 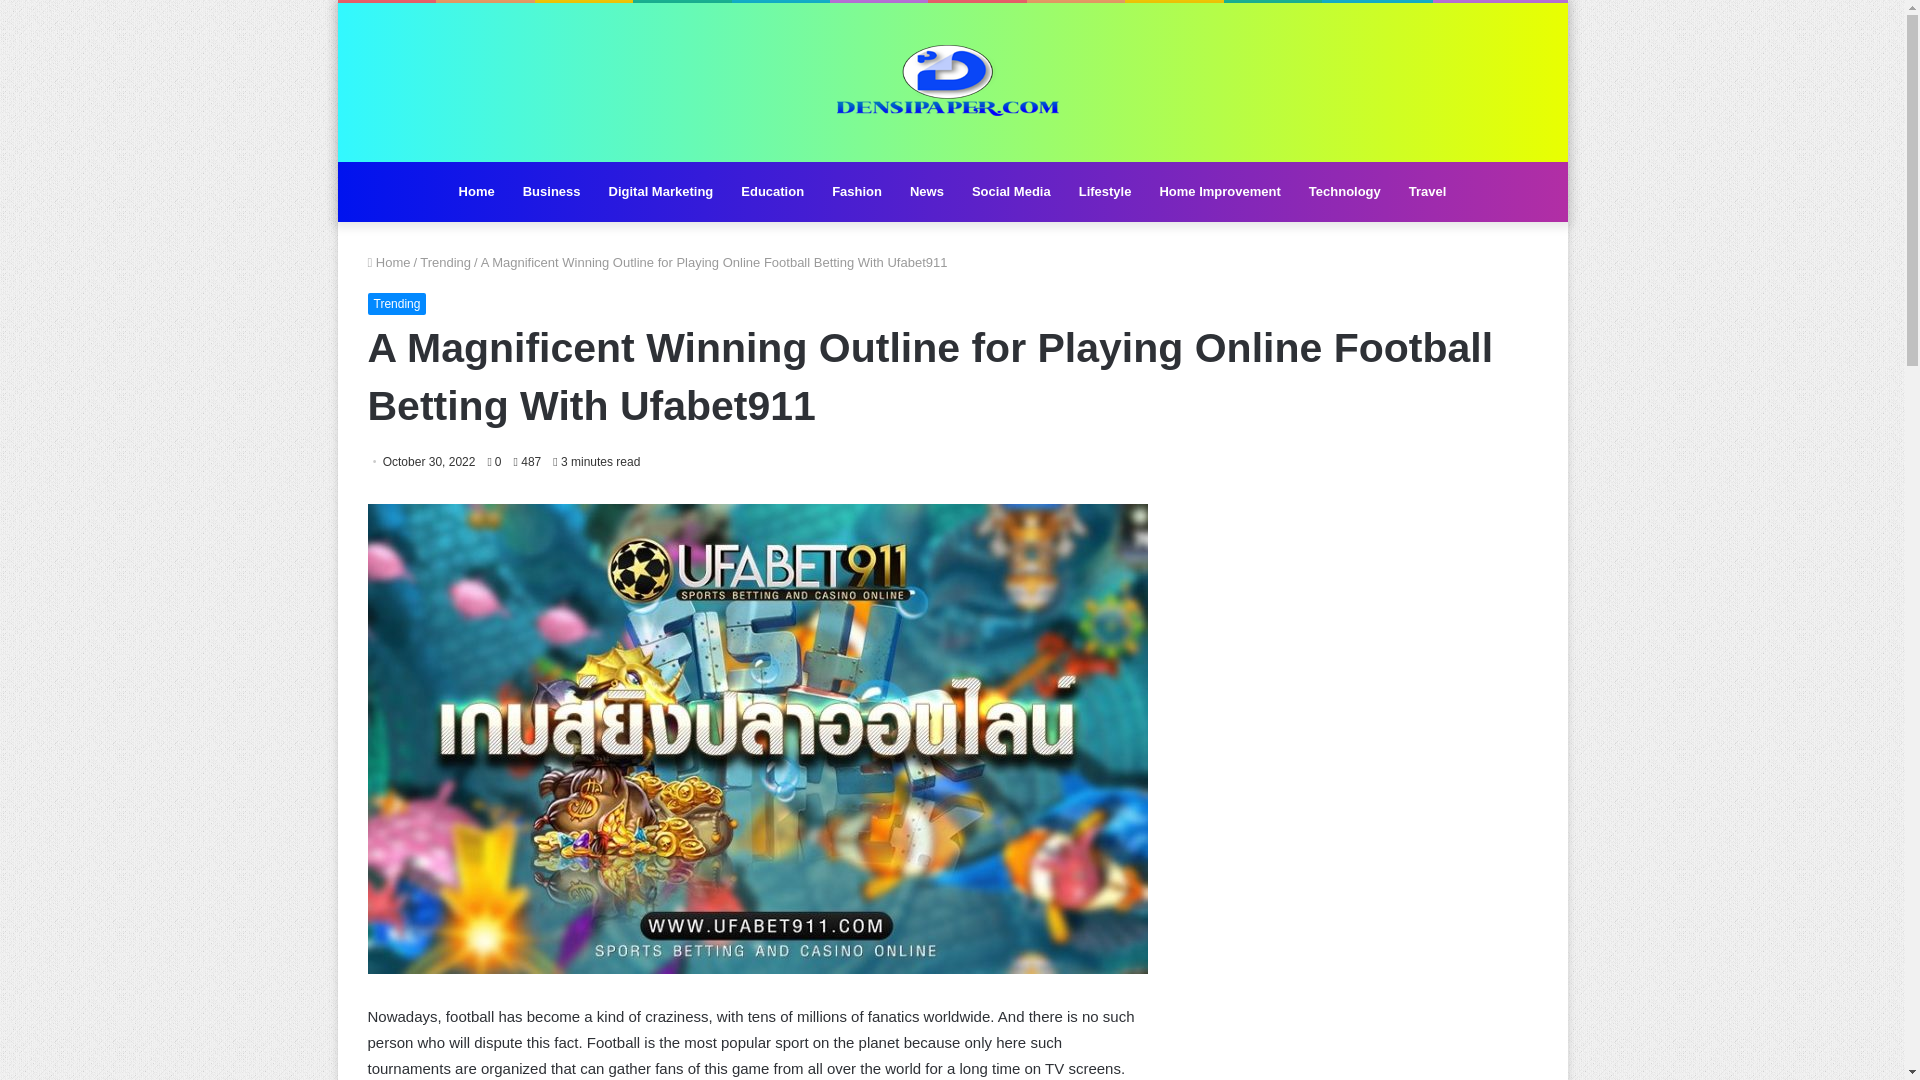 I want to click on Trending, so click(x=445, y=262).